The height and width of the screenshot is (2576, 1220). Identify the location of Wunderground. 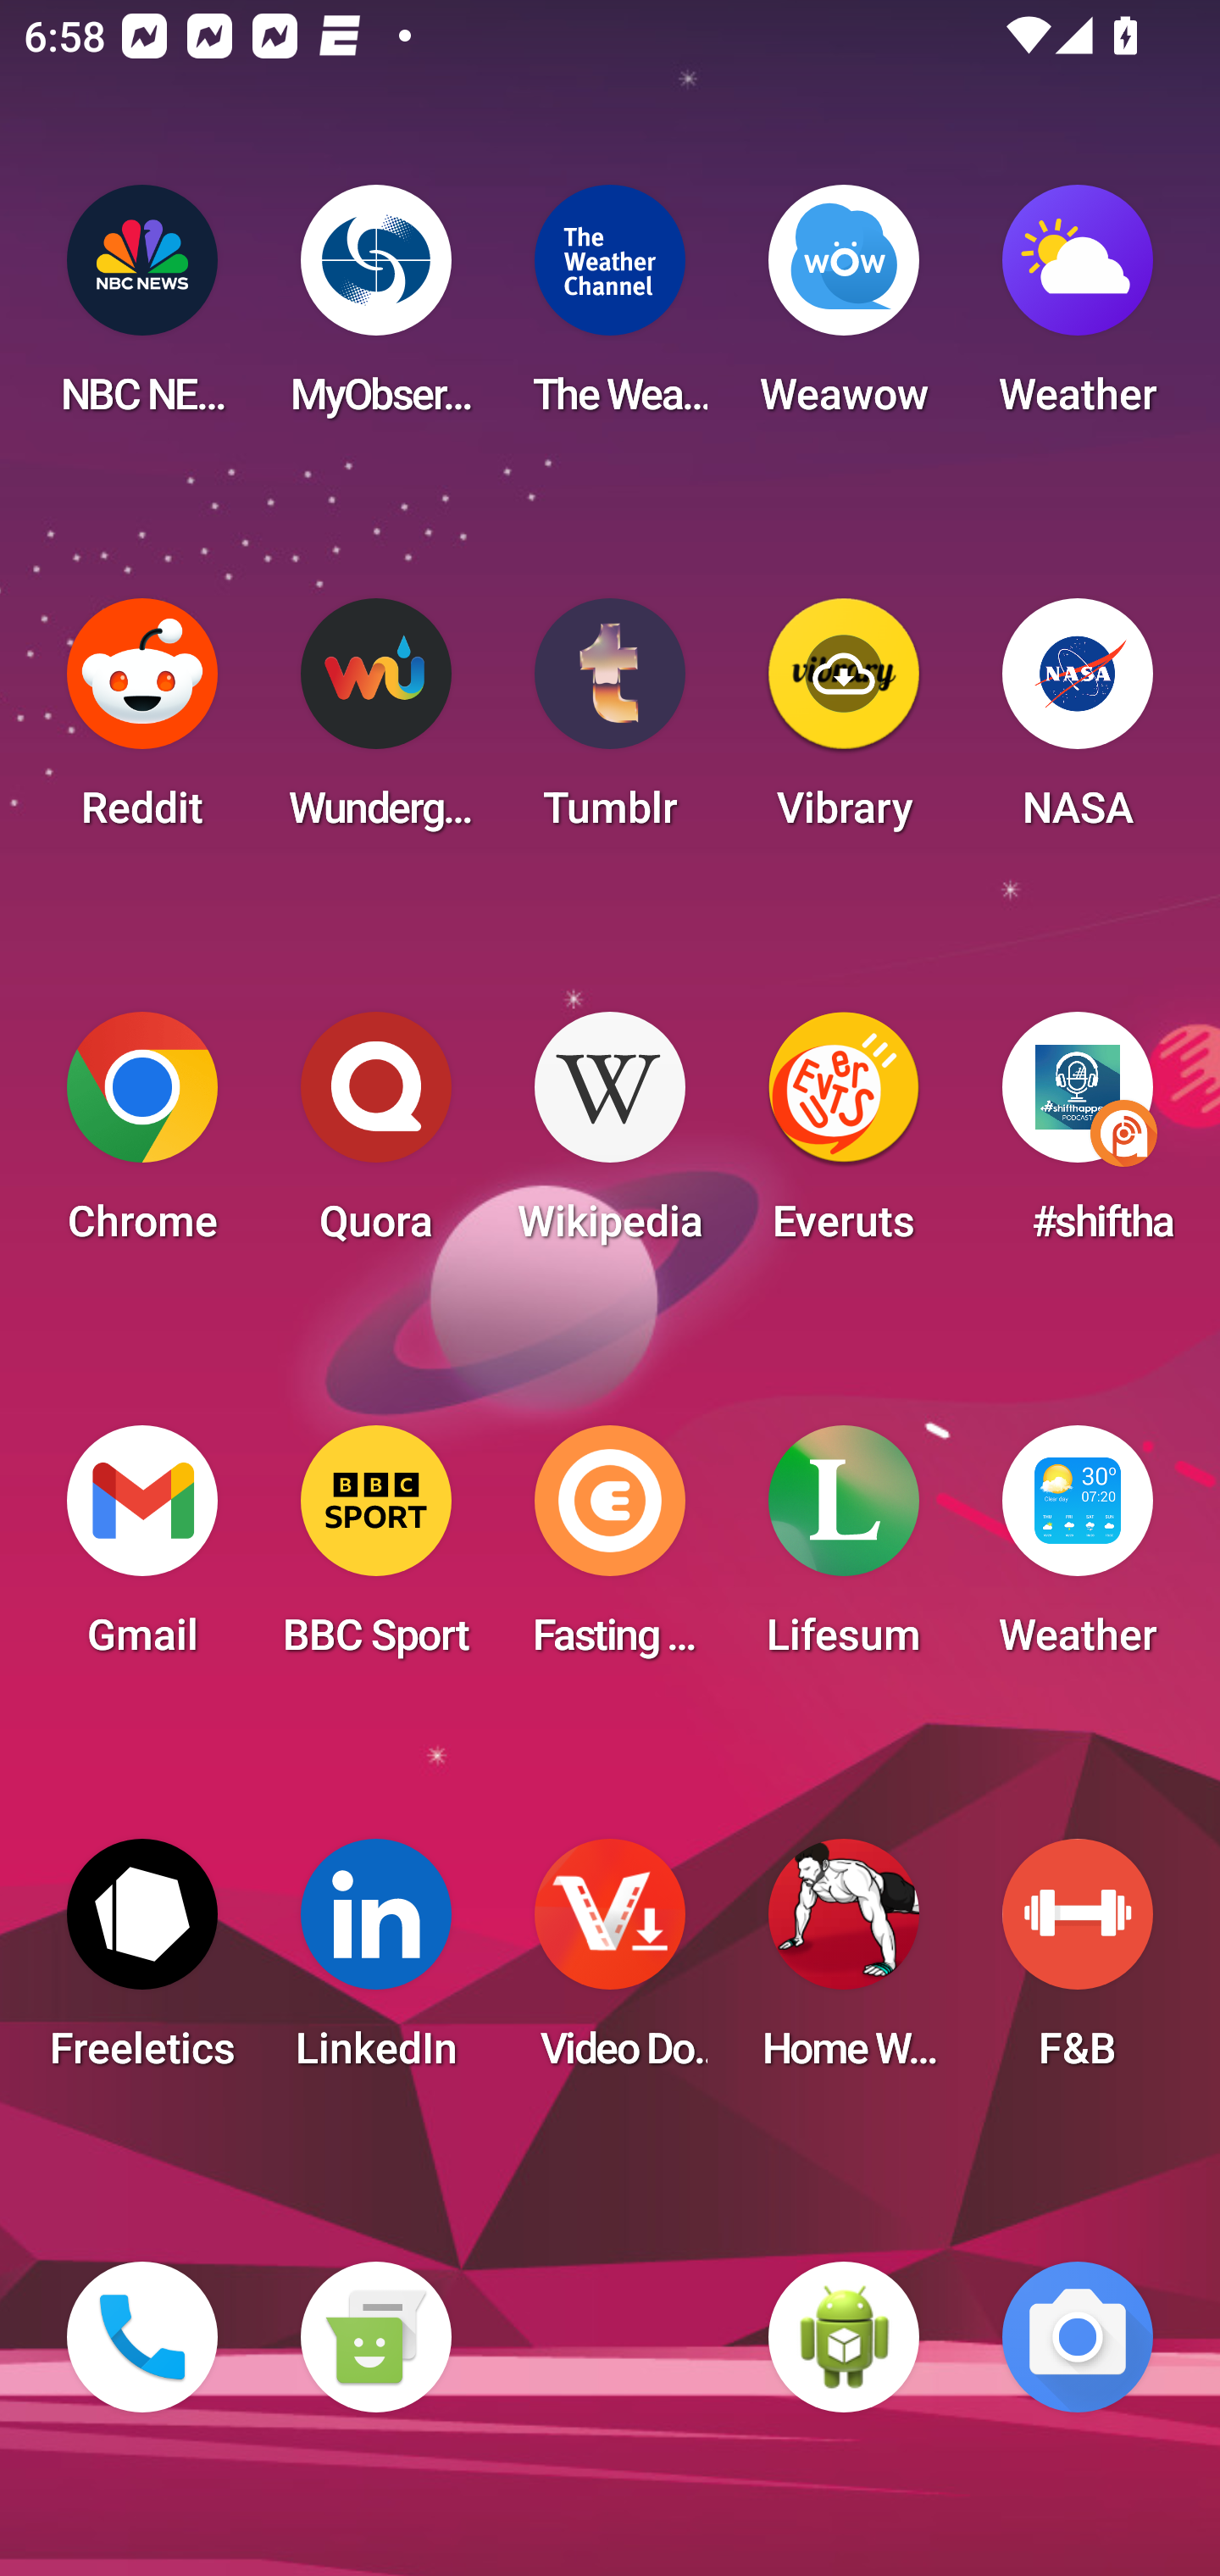
(375, 724).